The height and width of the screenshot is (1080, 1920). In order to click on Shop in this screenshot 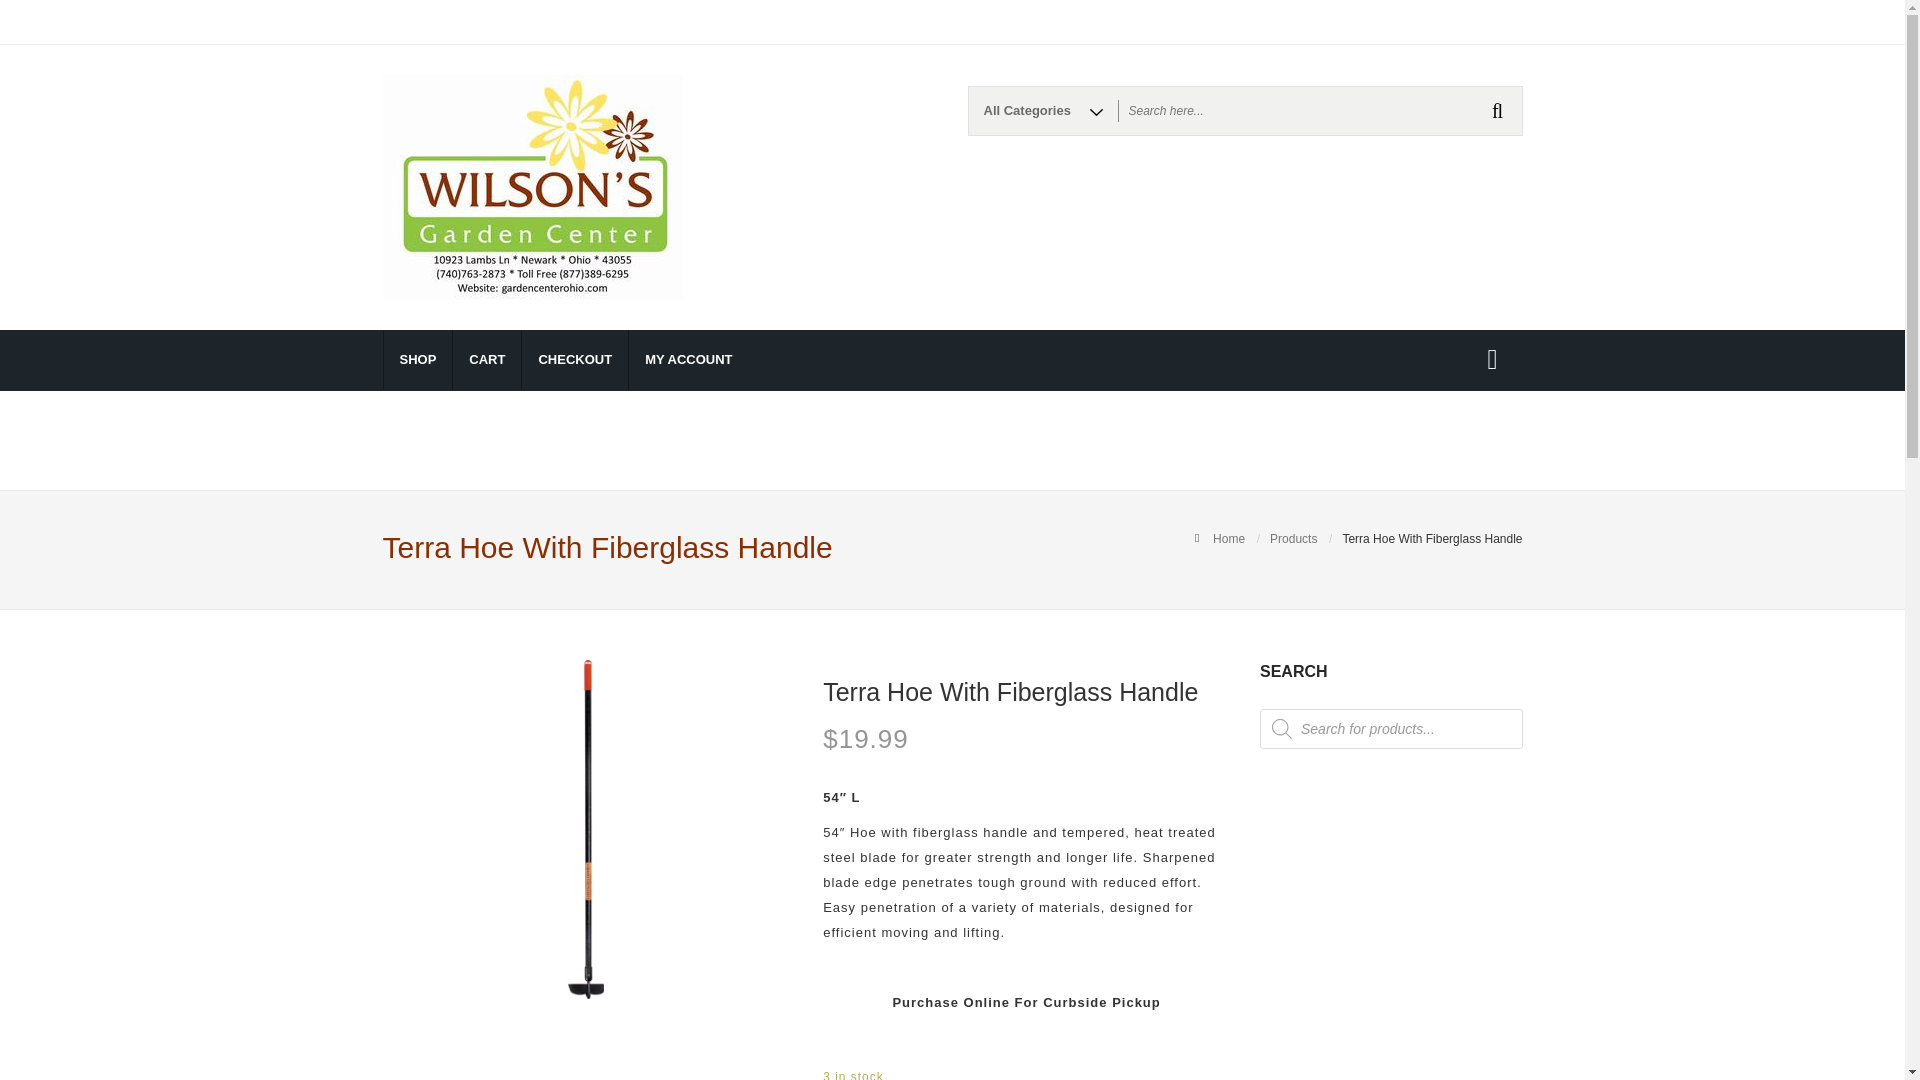, I will do `click(416, 359)`.